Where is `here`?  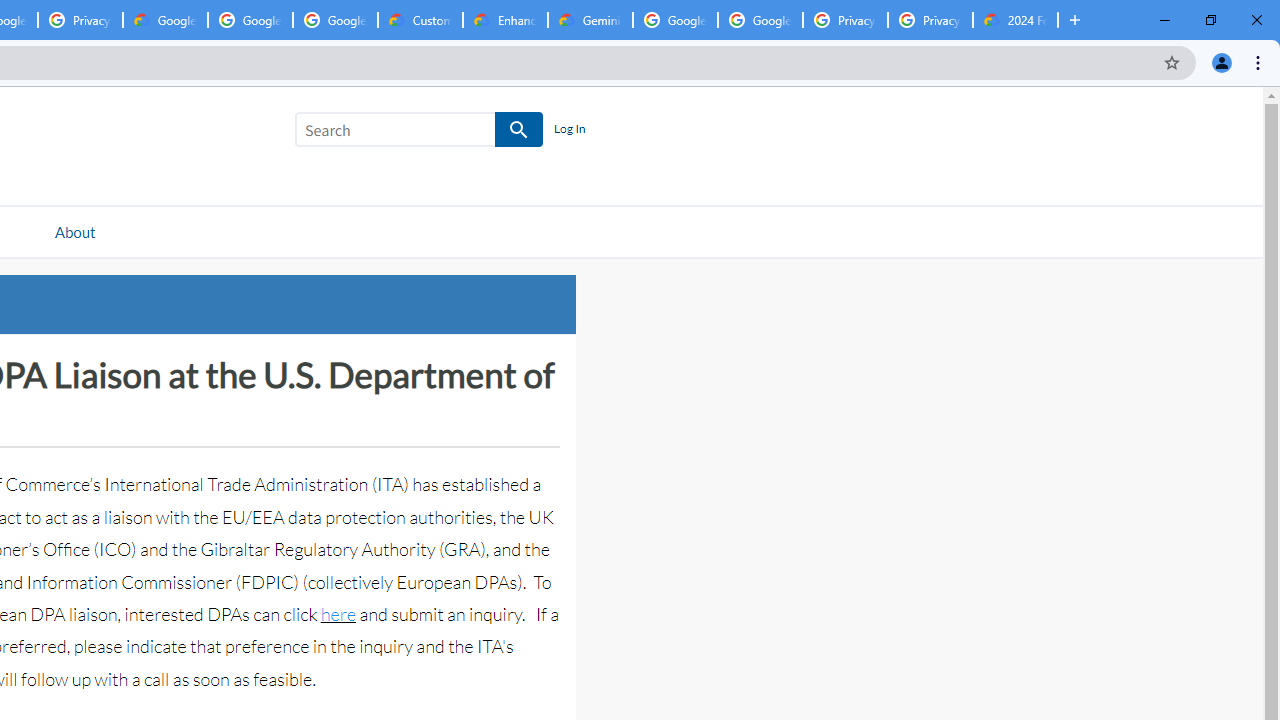 here is located at coordinates (338, 614).